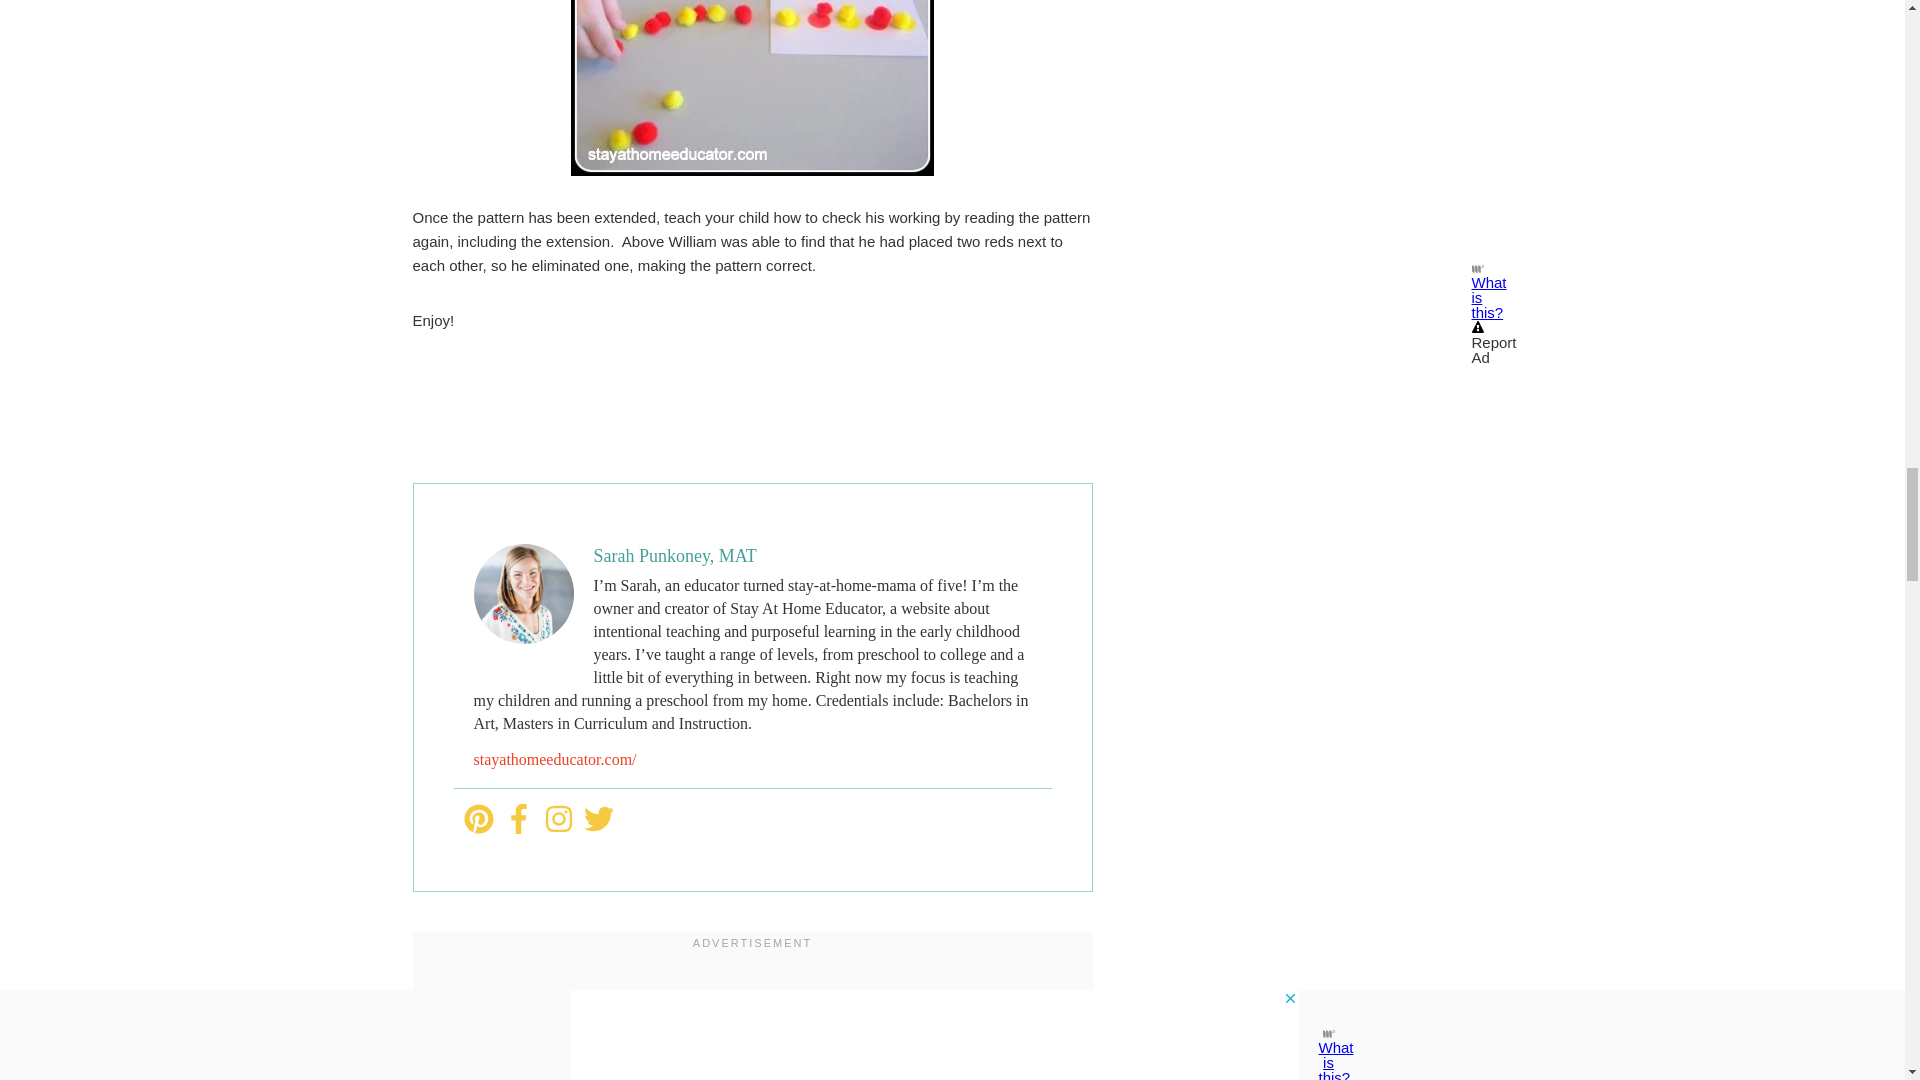 The height and width of the screenshot is (1080, 1920). I want to click on Instagram, so click(558, 819).